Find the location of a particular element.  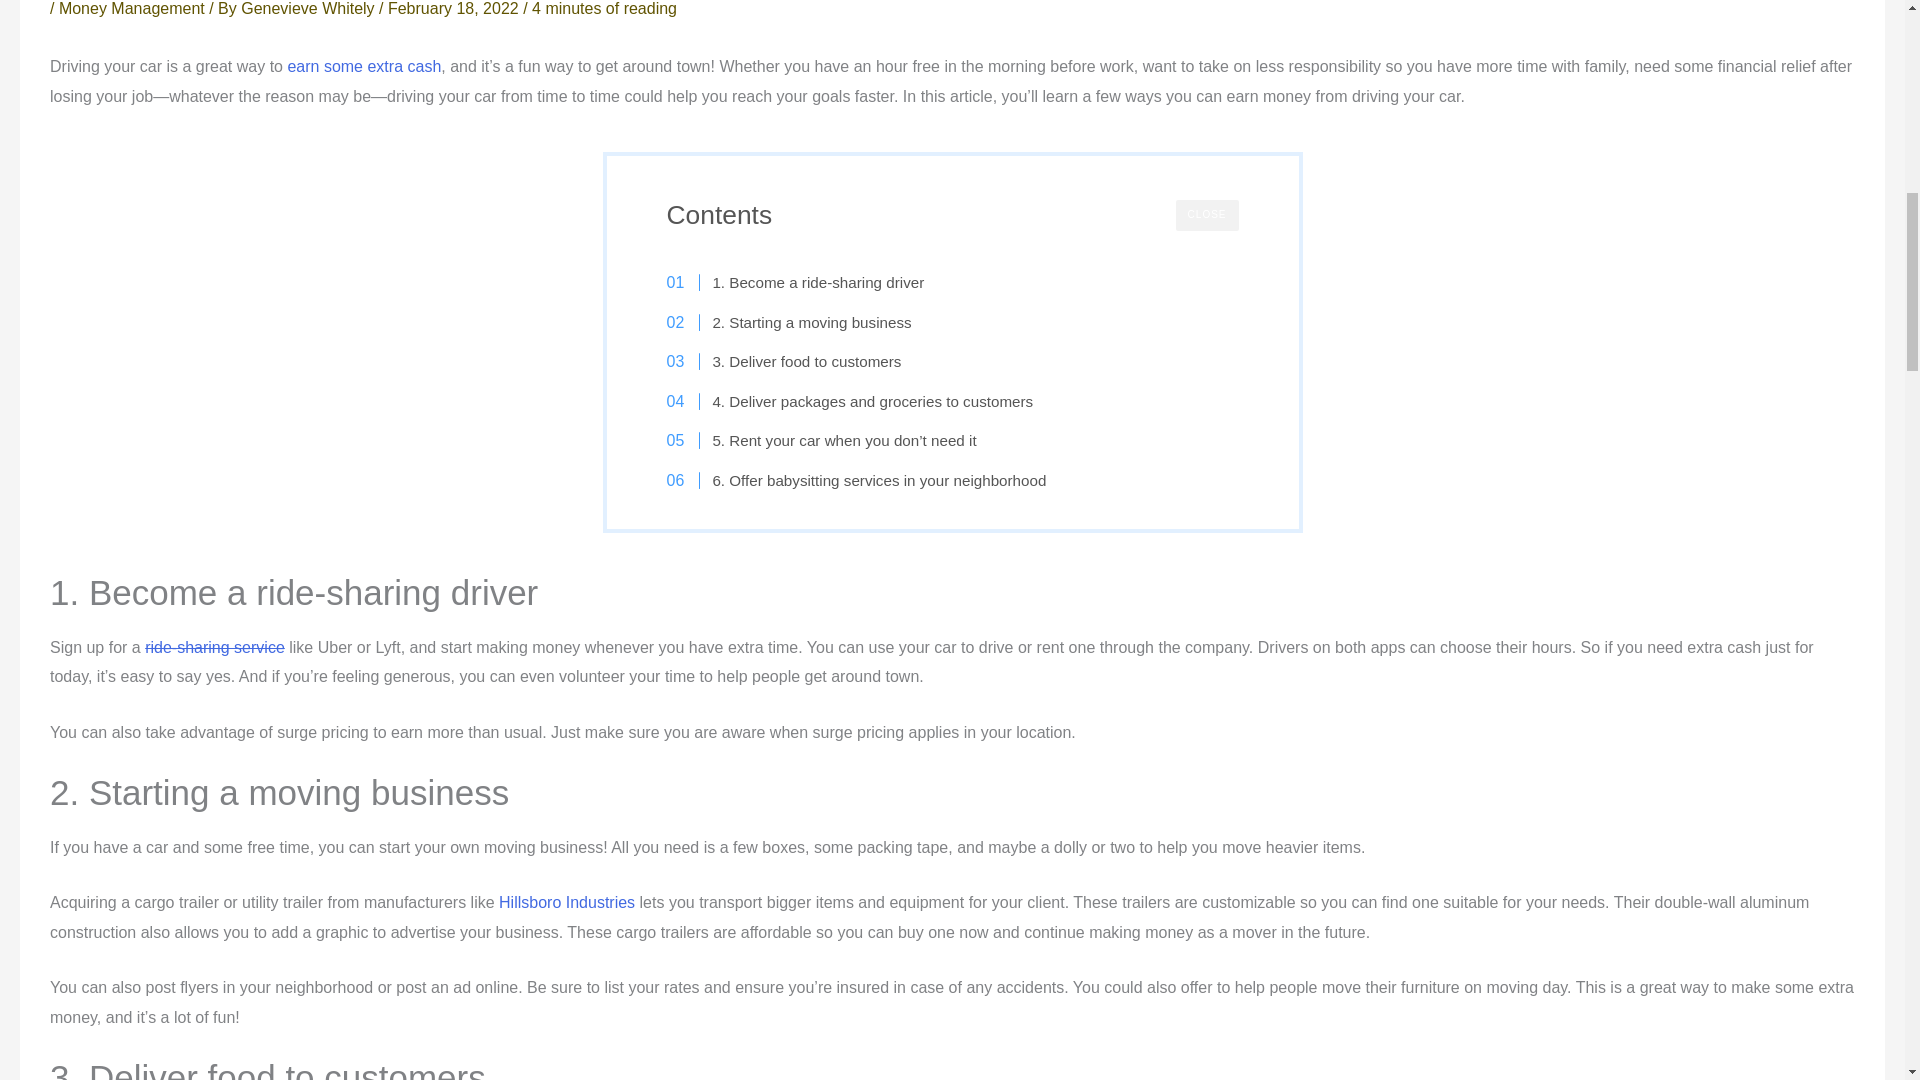

Hillsboro Industries is located at coordinates (567, 902).